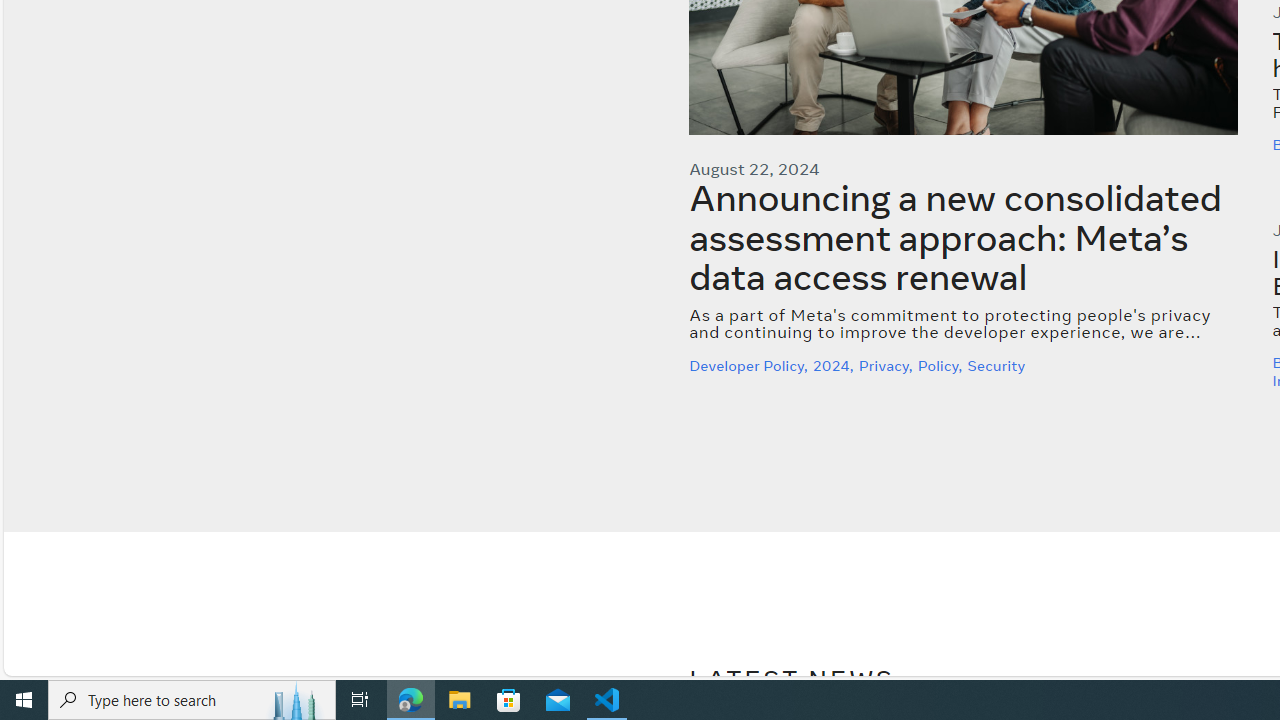 The height and width of the screenshot is (720, 1280). What do you see at coordinates (887, 365) in the screenshot?
I see `Privacy,` at bounding box center [887, 365].